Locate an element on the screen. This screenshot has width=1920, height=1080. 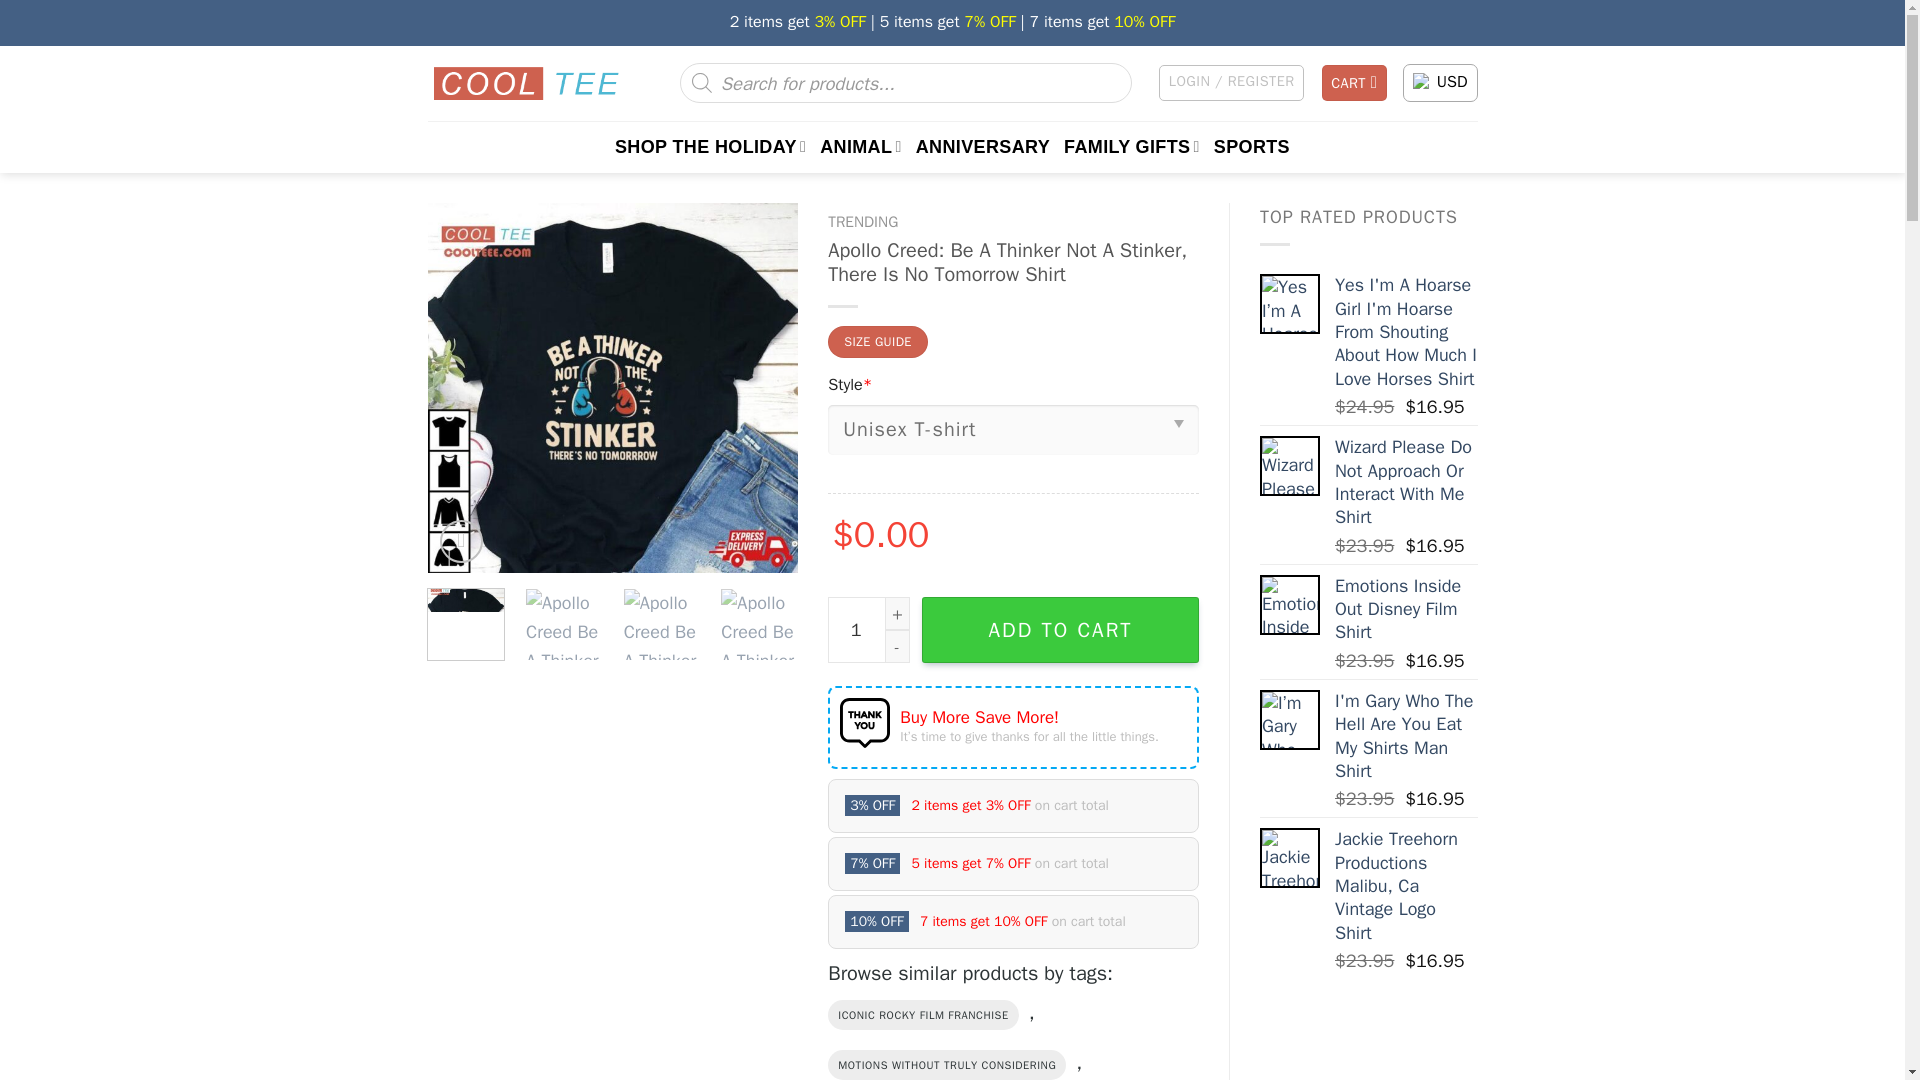
Emotions Inside Out Disney Film Shirt is located at coordinates (1406, 609).